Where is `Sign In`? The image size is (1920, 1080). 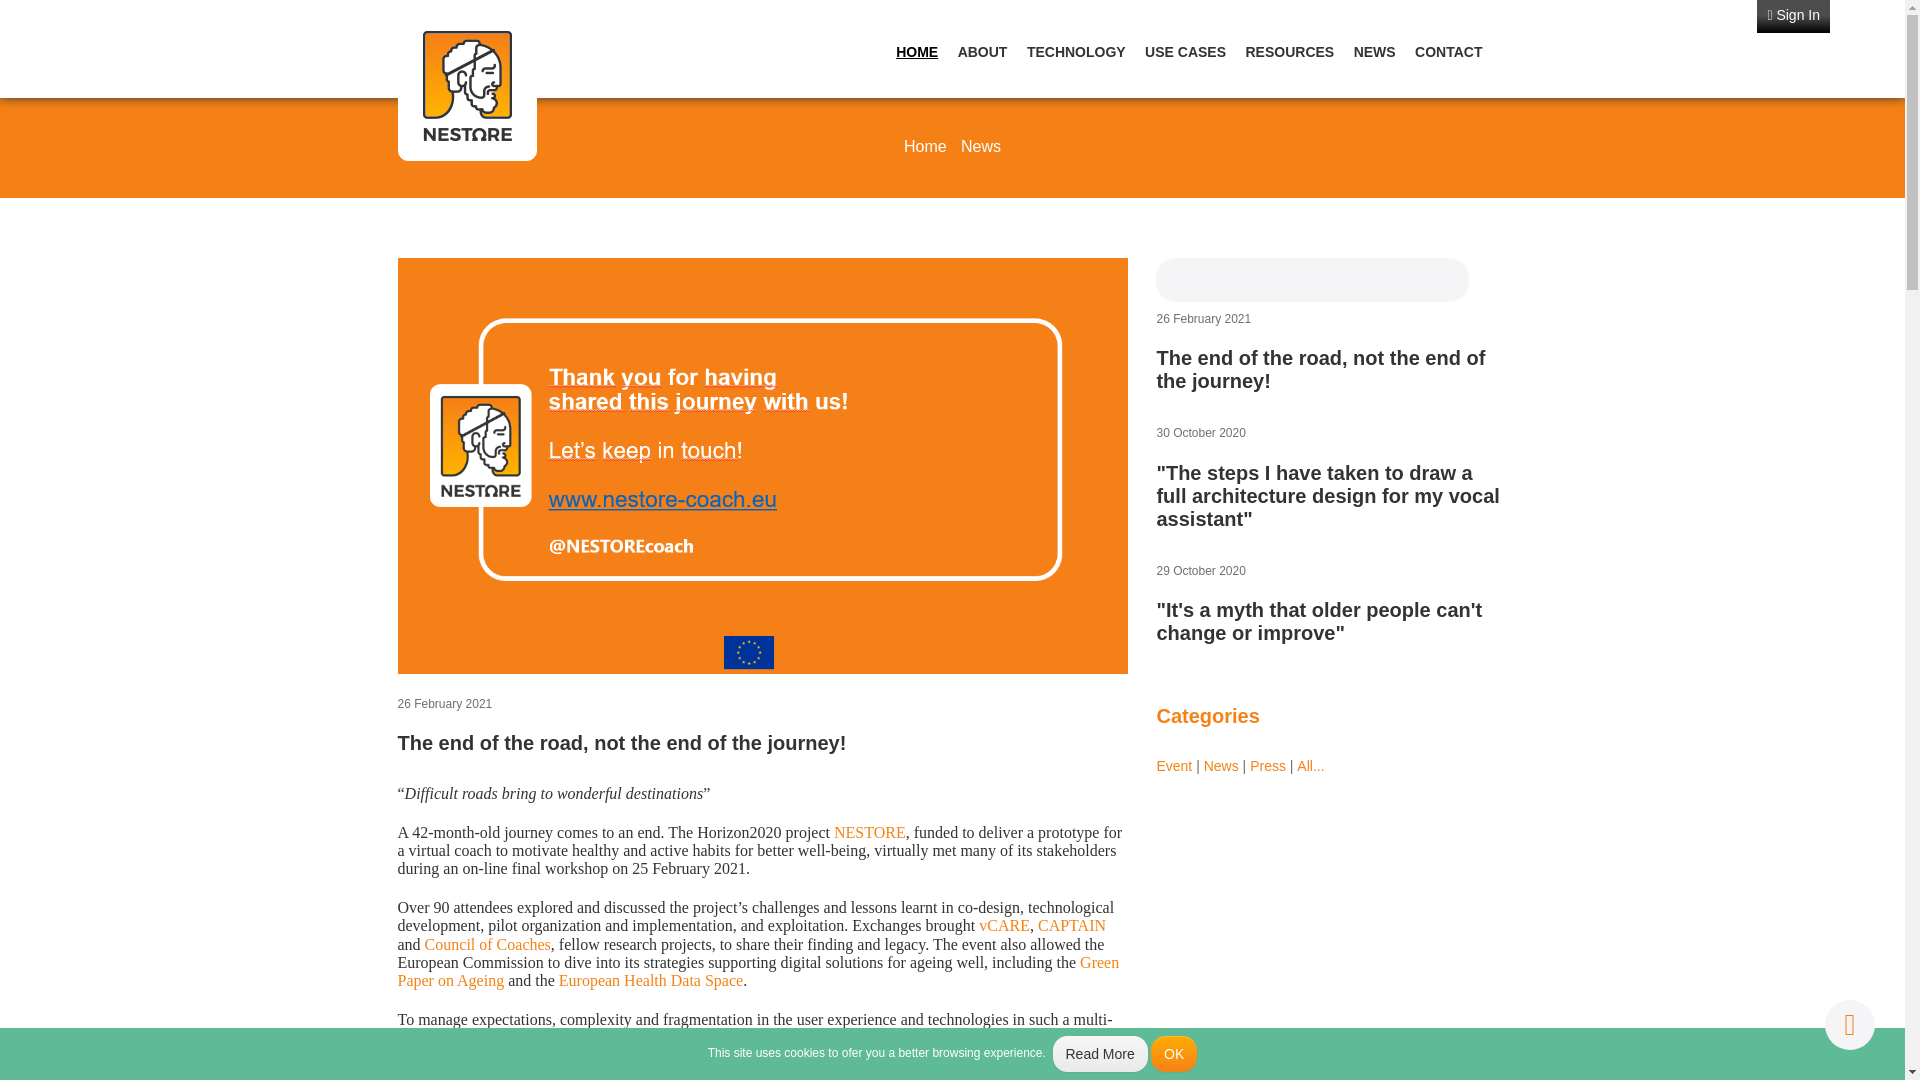 Sign In is located at coordinates (1792, 16).